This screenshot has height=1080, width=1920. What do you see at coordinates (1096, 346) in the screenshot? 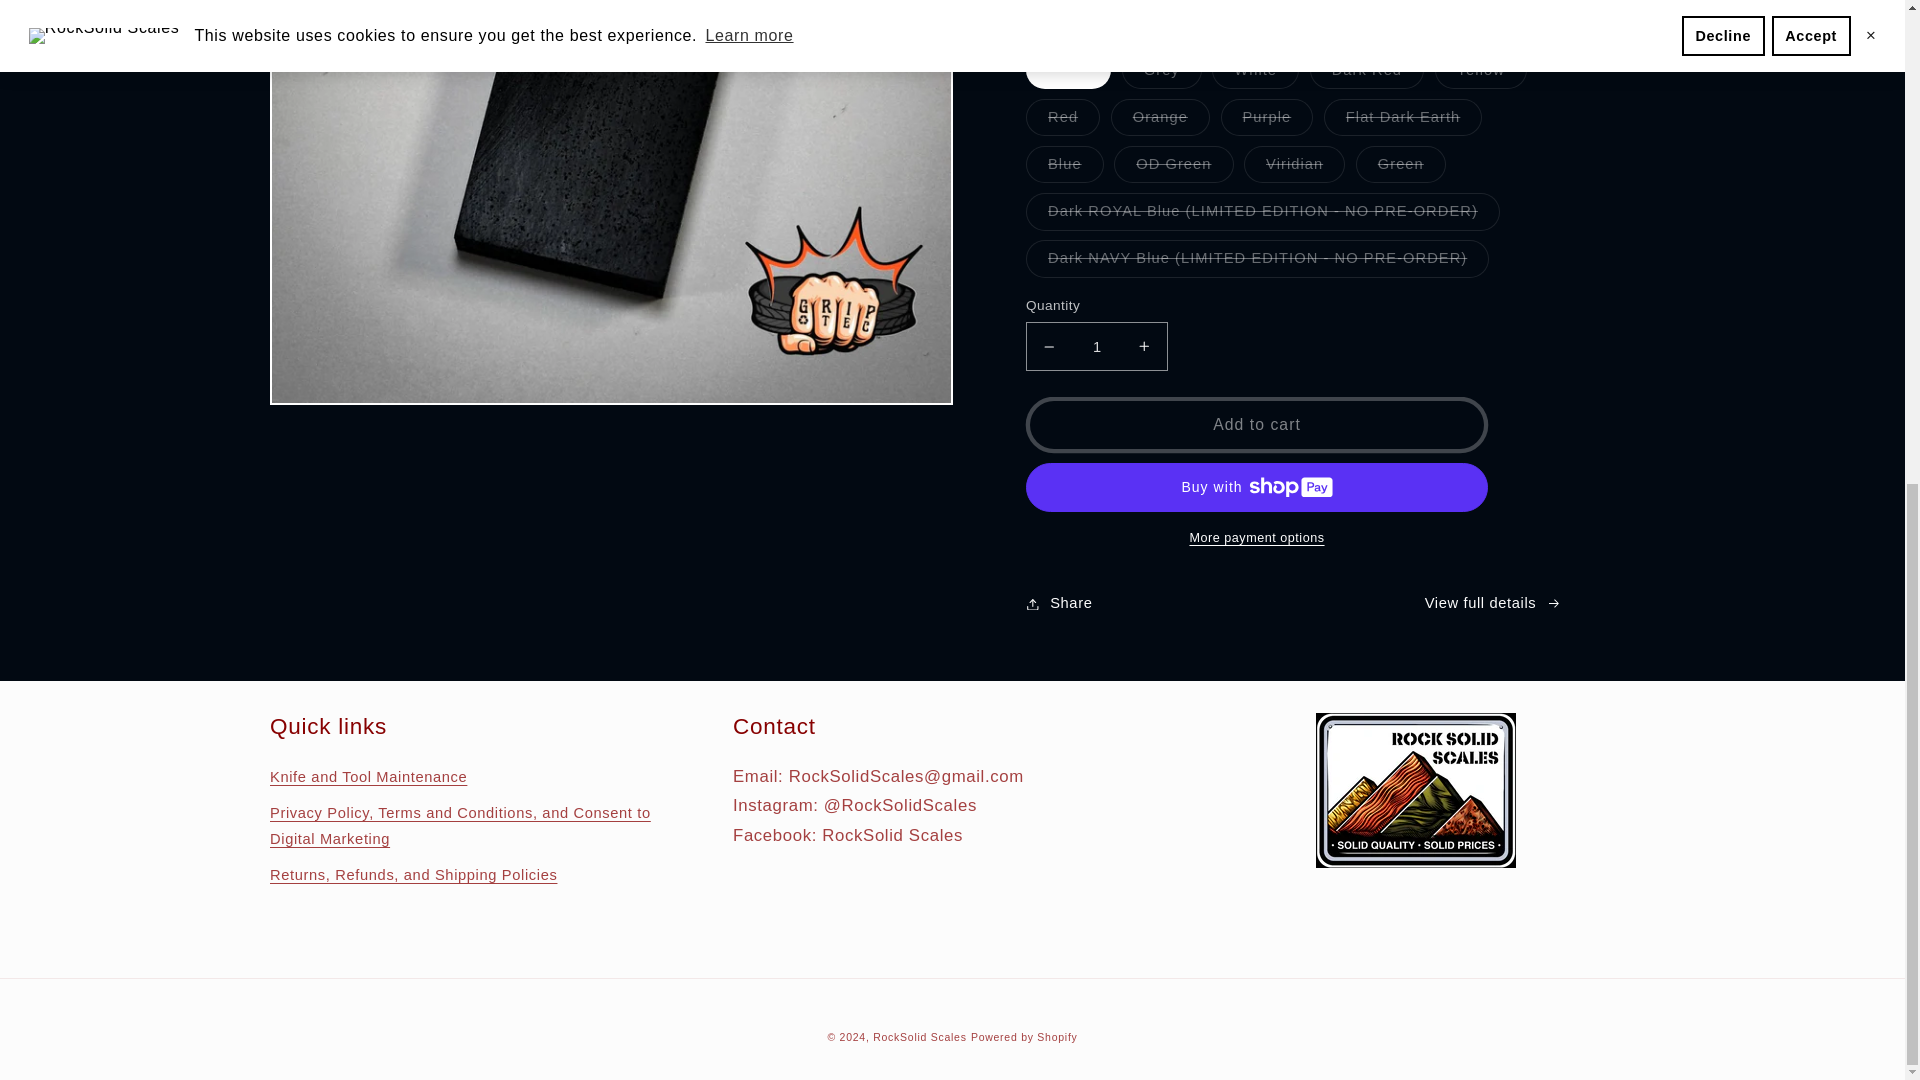
I see `1` at bounding box center [1096, 346].